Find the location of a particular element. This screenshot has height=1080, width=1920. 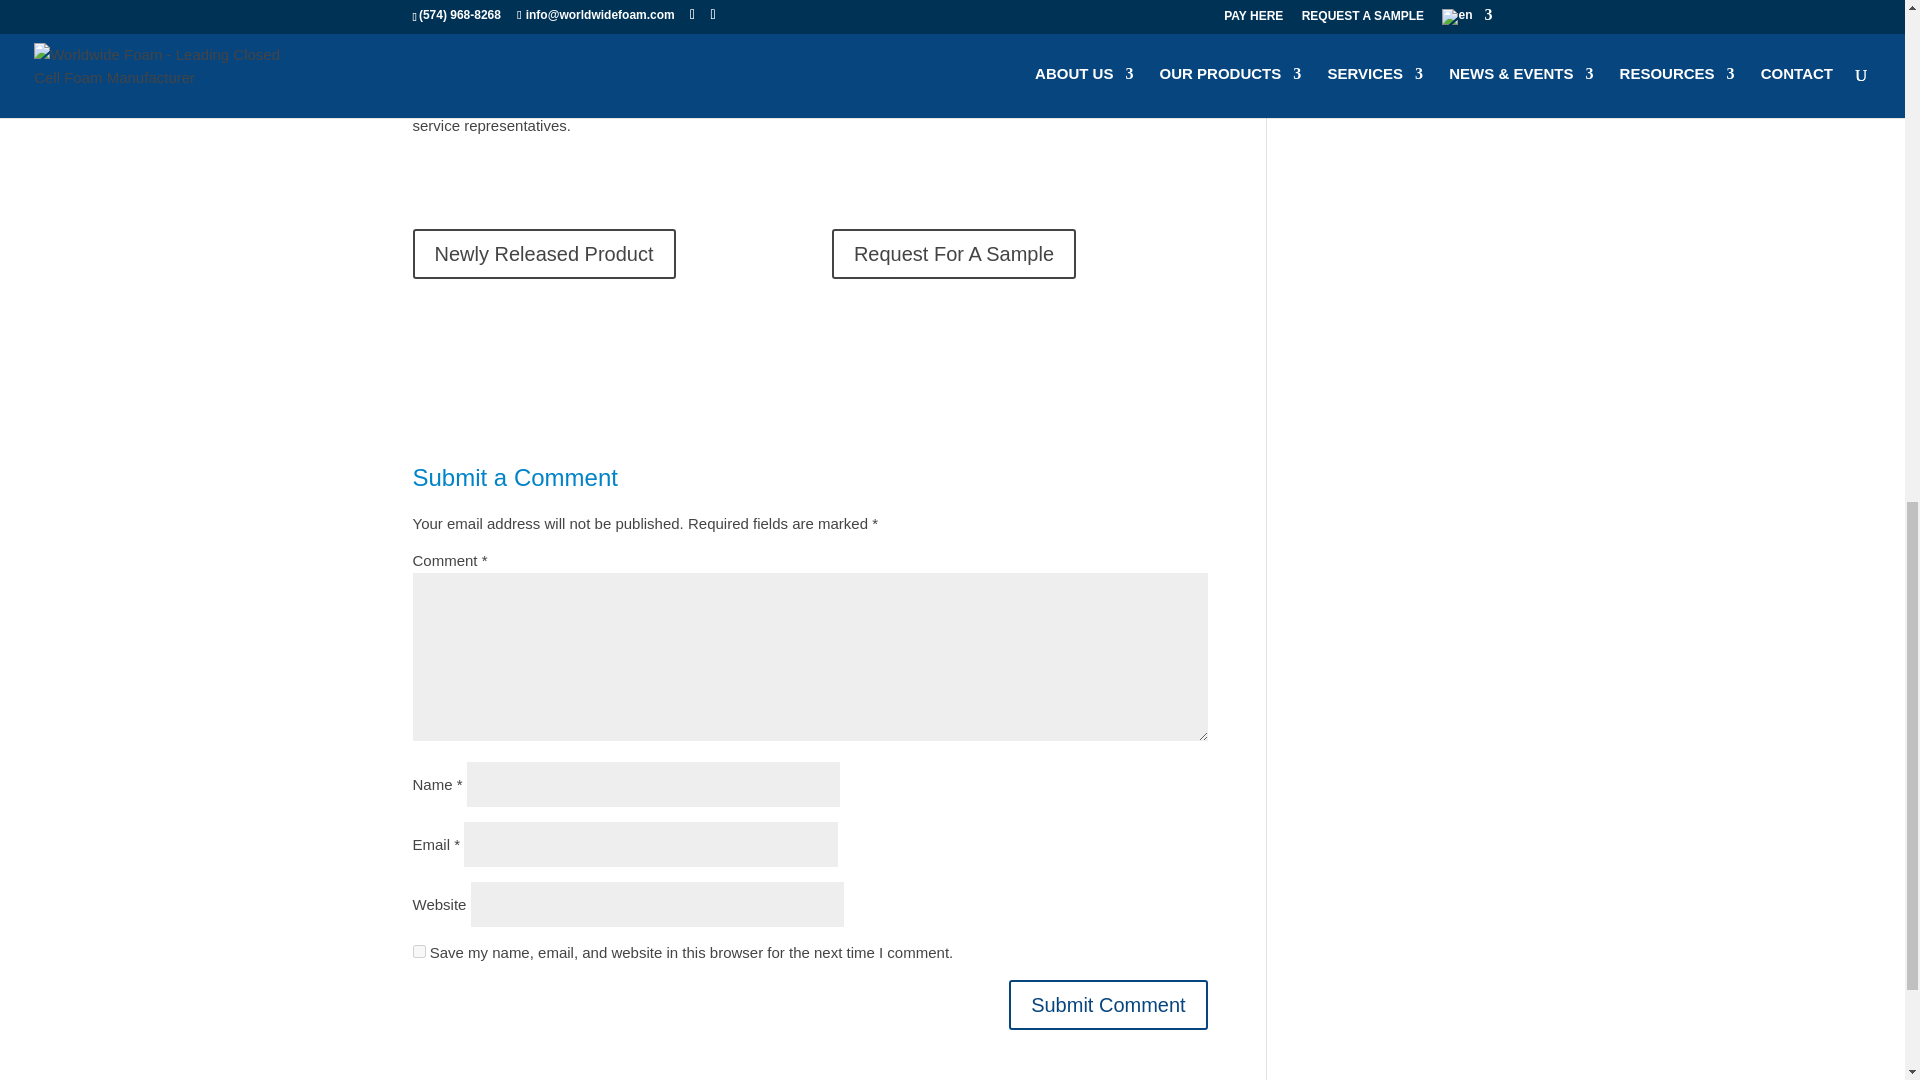

Submit Comment is located at coordinates (1108, 1004).